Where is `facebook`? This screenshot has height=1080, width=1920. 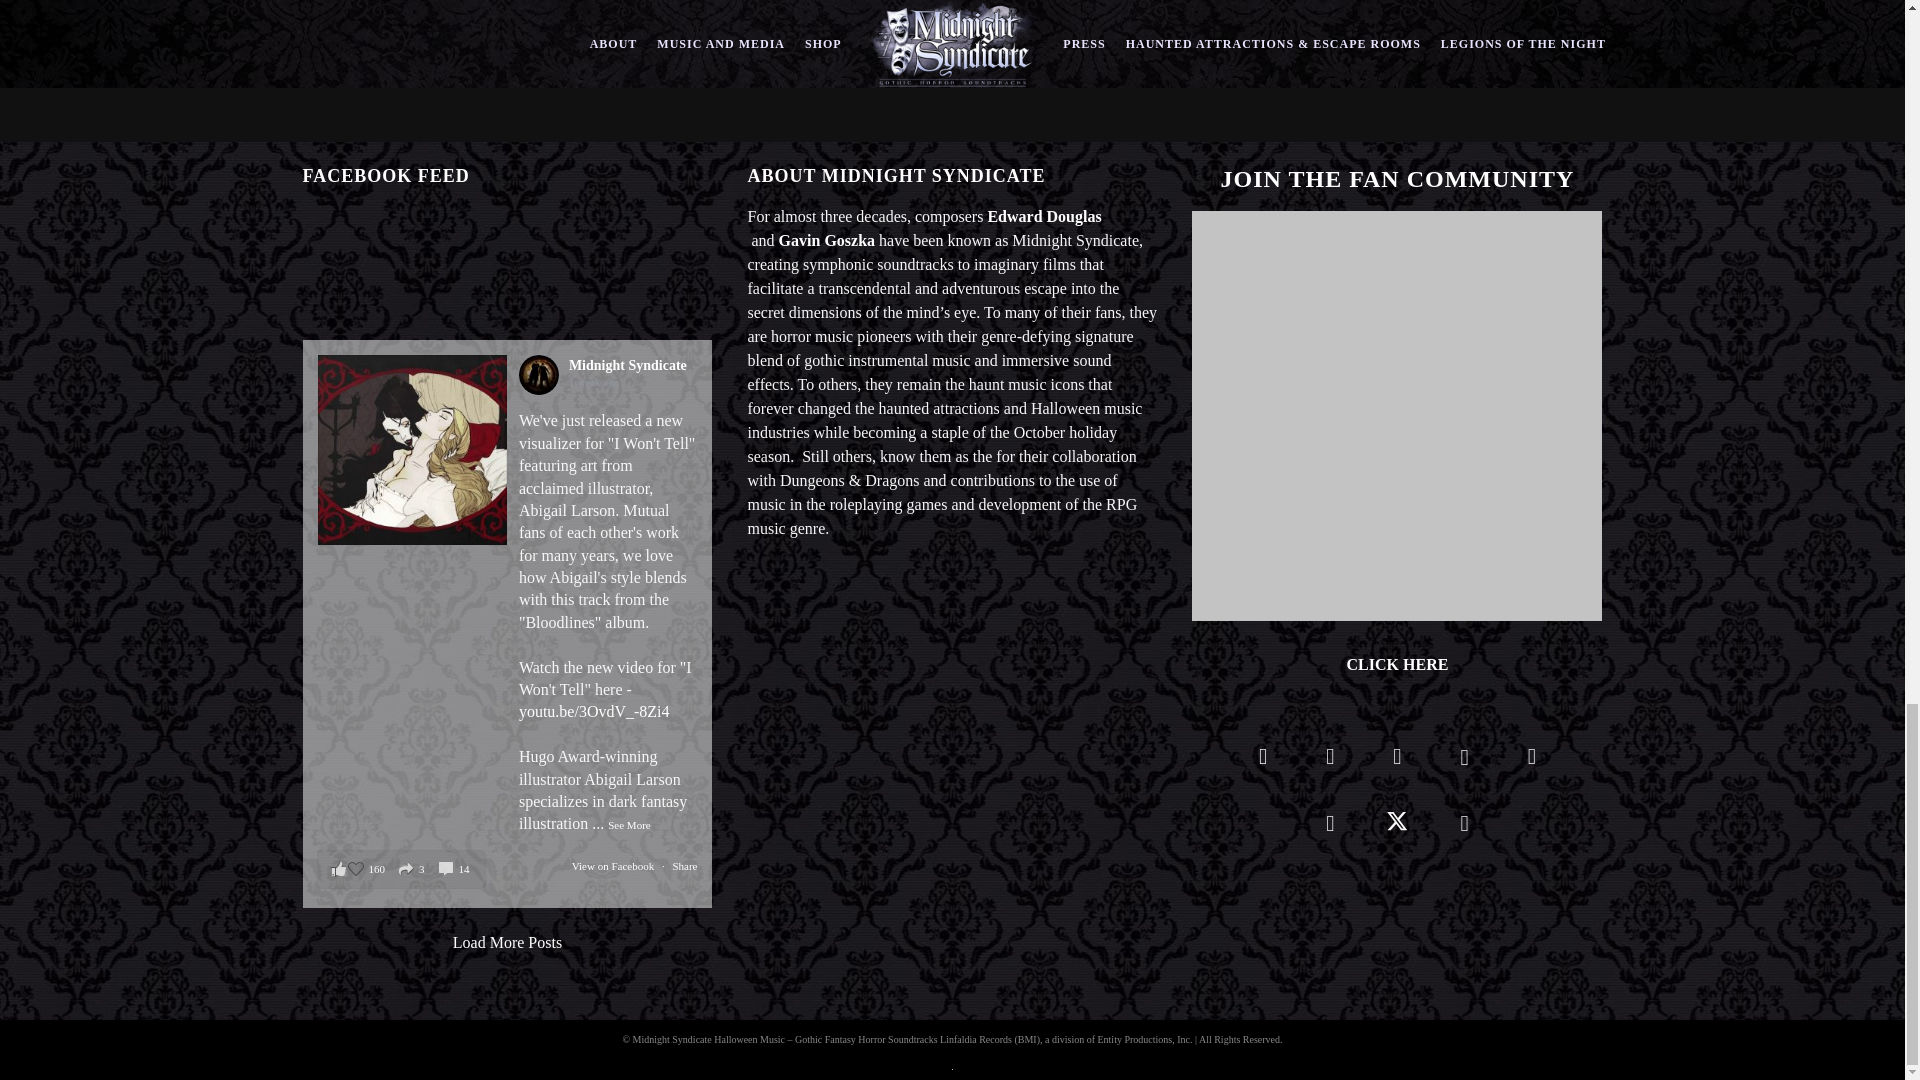
facebook is located at coordinates (1263, 762).